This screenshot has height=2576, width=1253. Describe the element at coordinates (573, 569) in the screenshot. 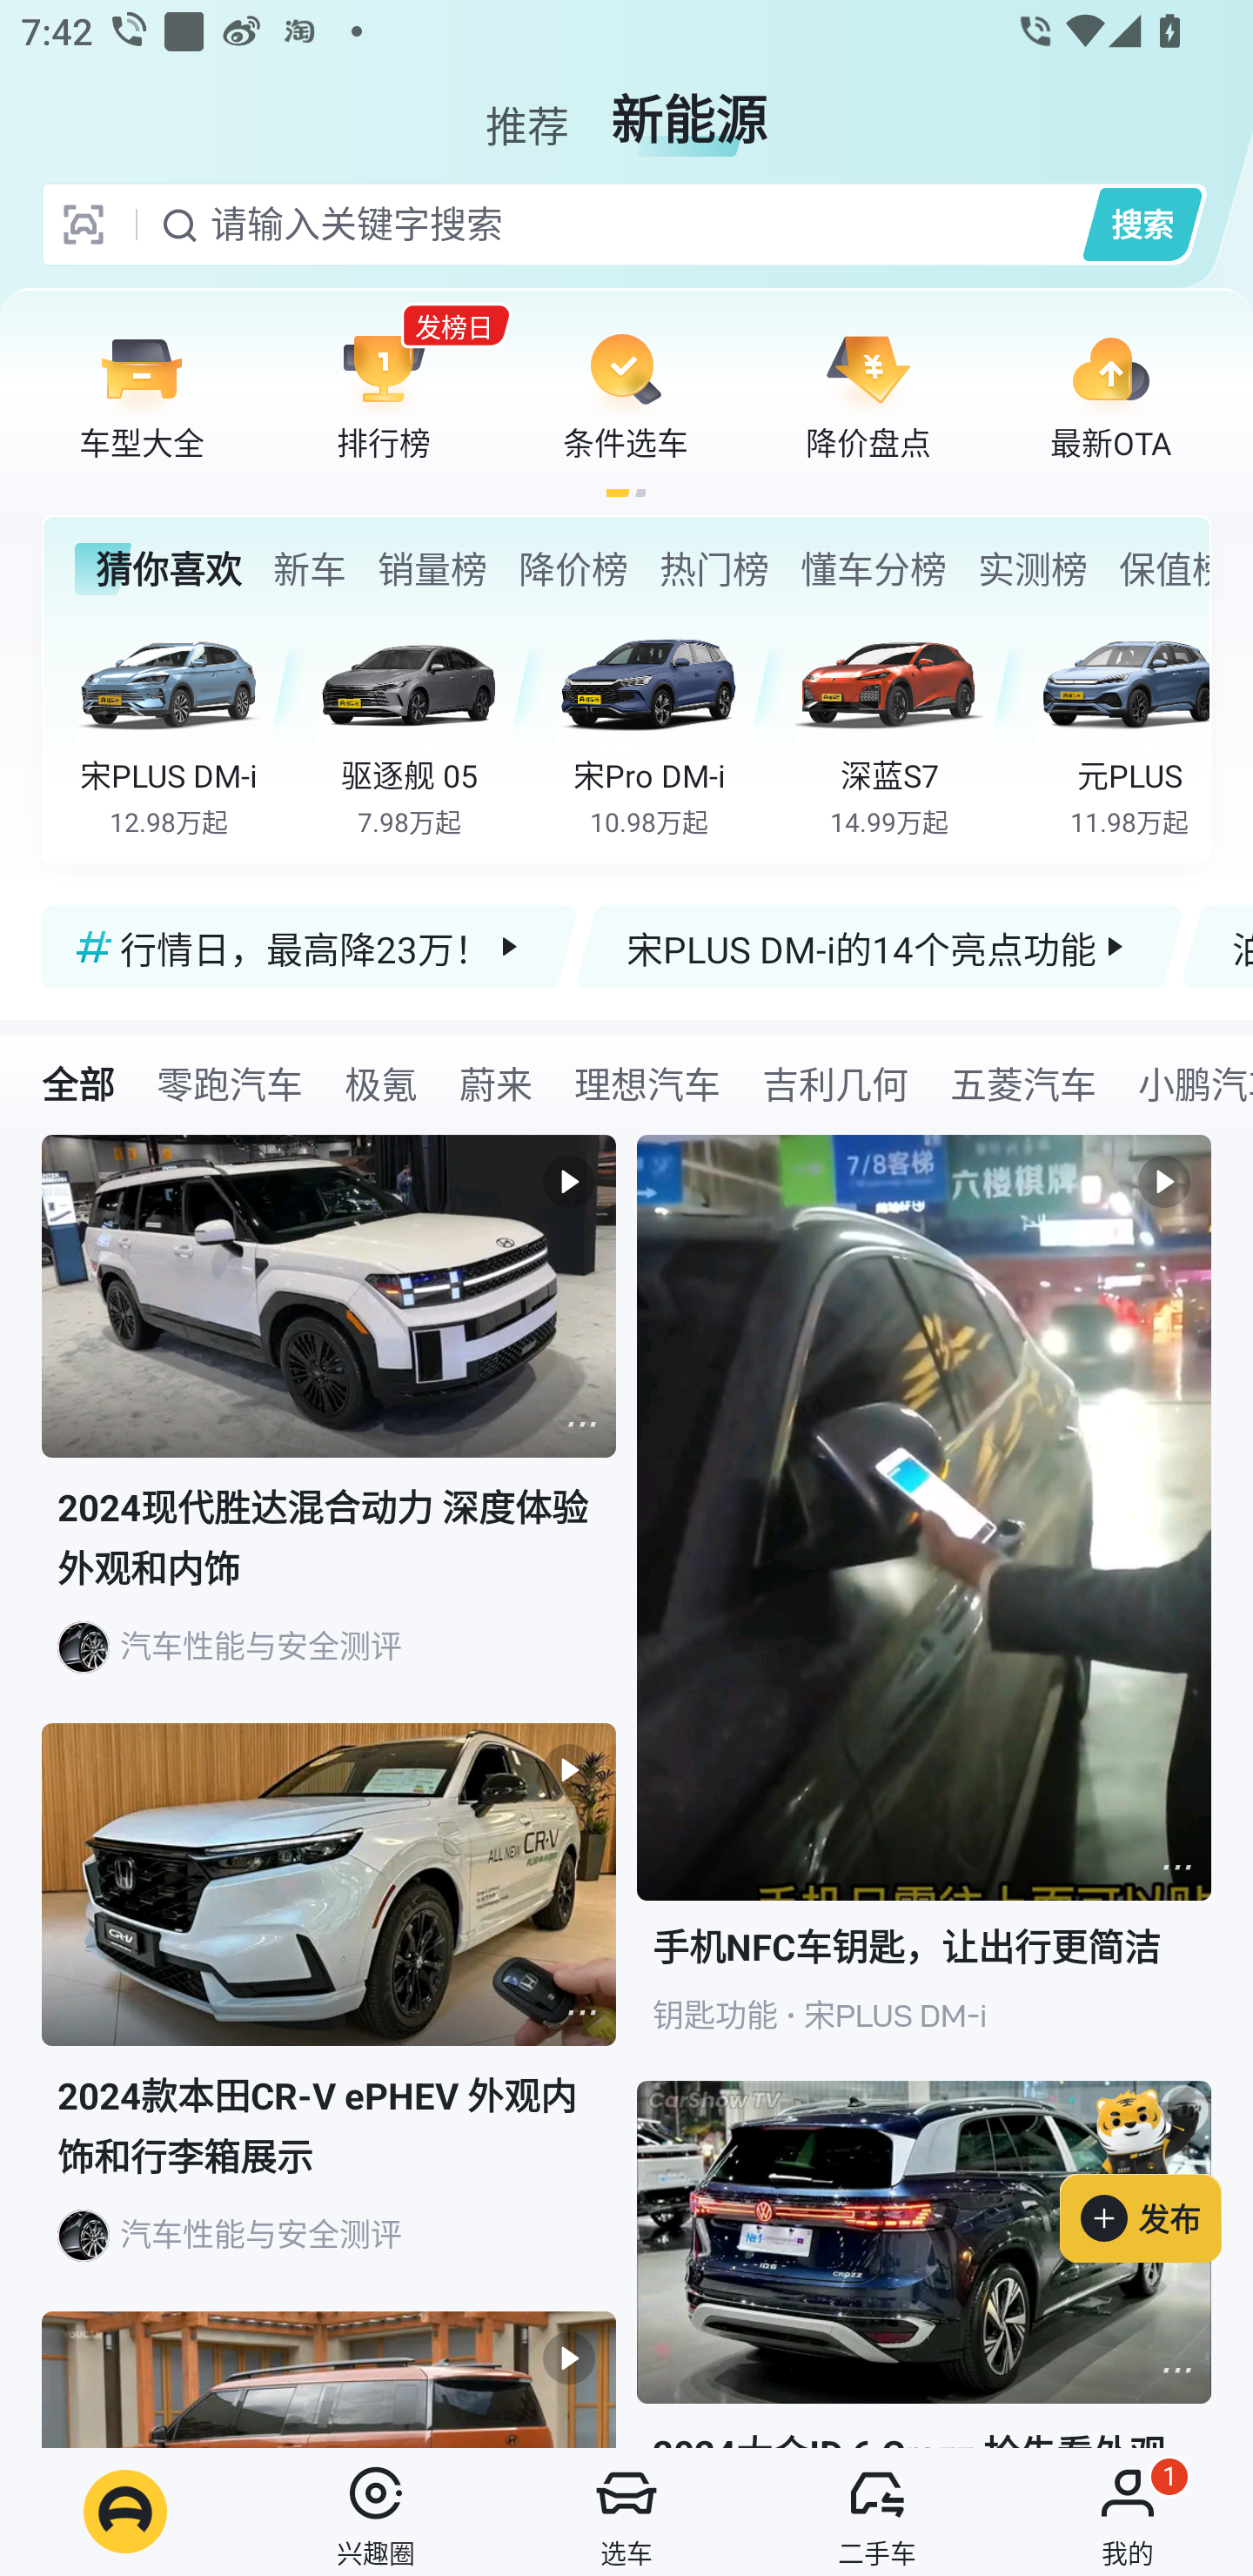

I see `降价榜` at that location.